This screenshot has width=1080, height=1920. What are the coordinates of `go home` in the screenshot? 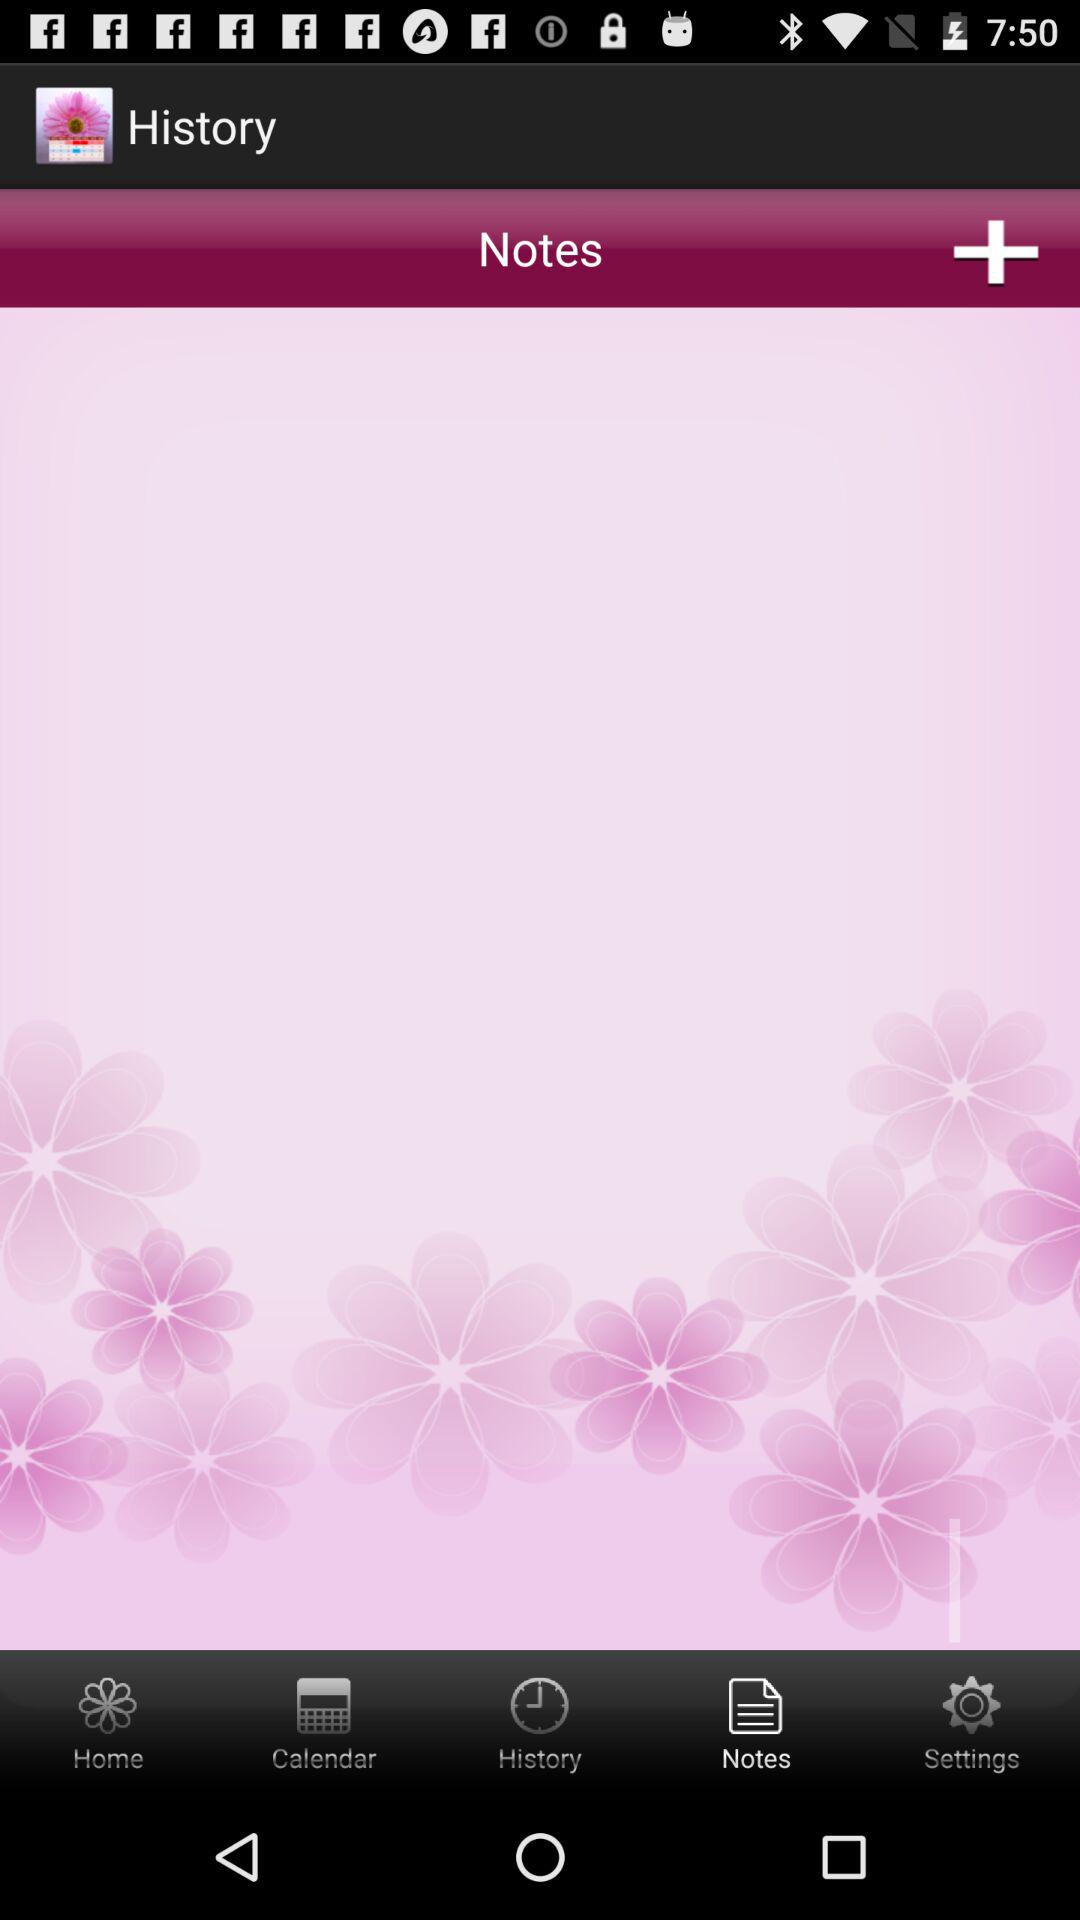 It's located at (108, 1722).